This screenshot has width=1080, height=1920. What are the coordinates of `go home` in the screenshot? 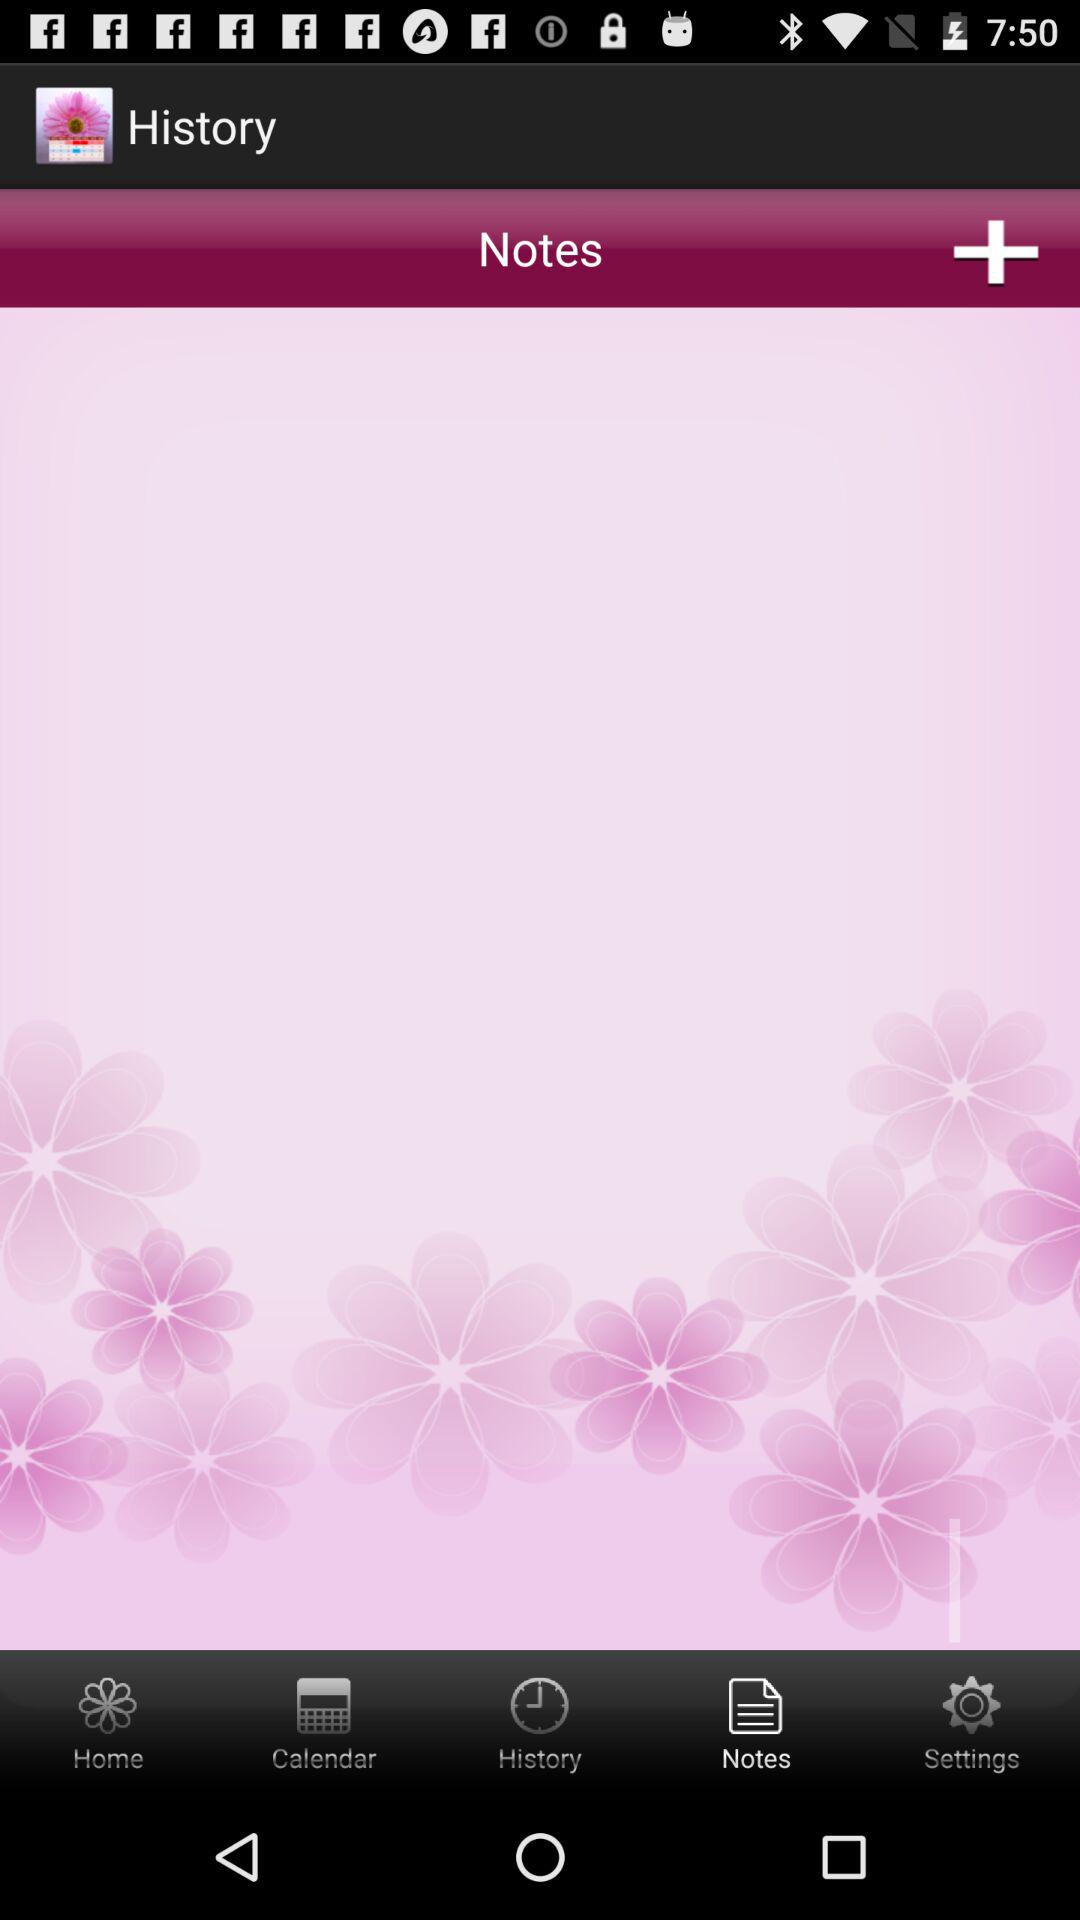 It's located at (108, 1722).